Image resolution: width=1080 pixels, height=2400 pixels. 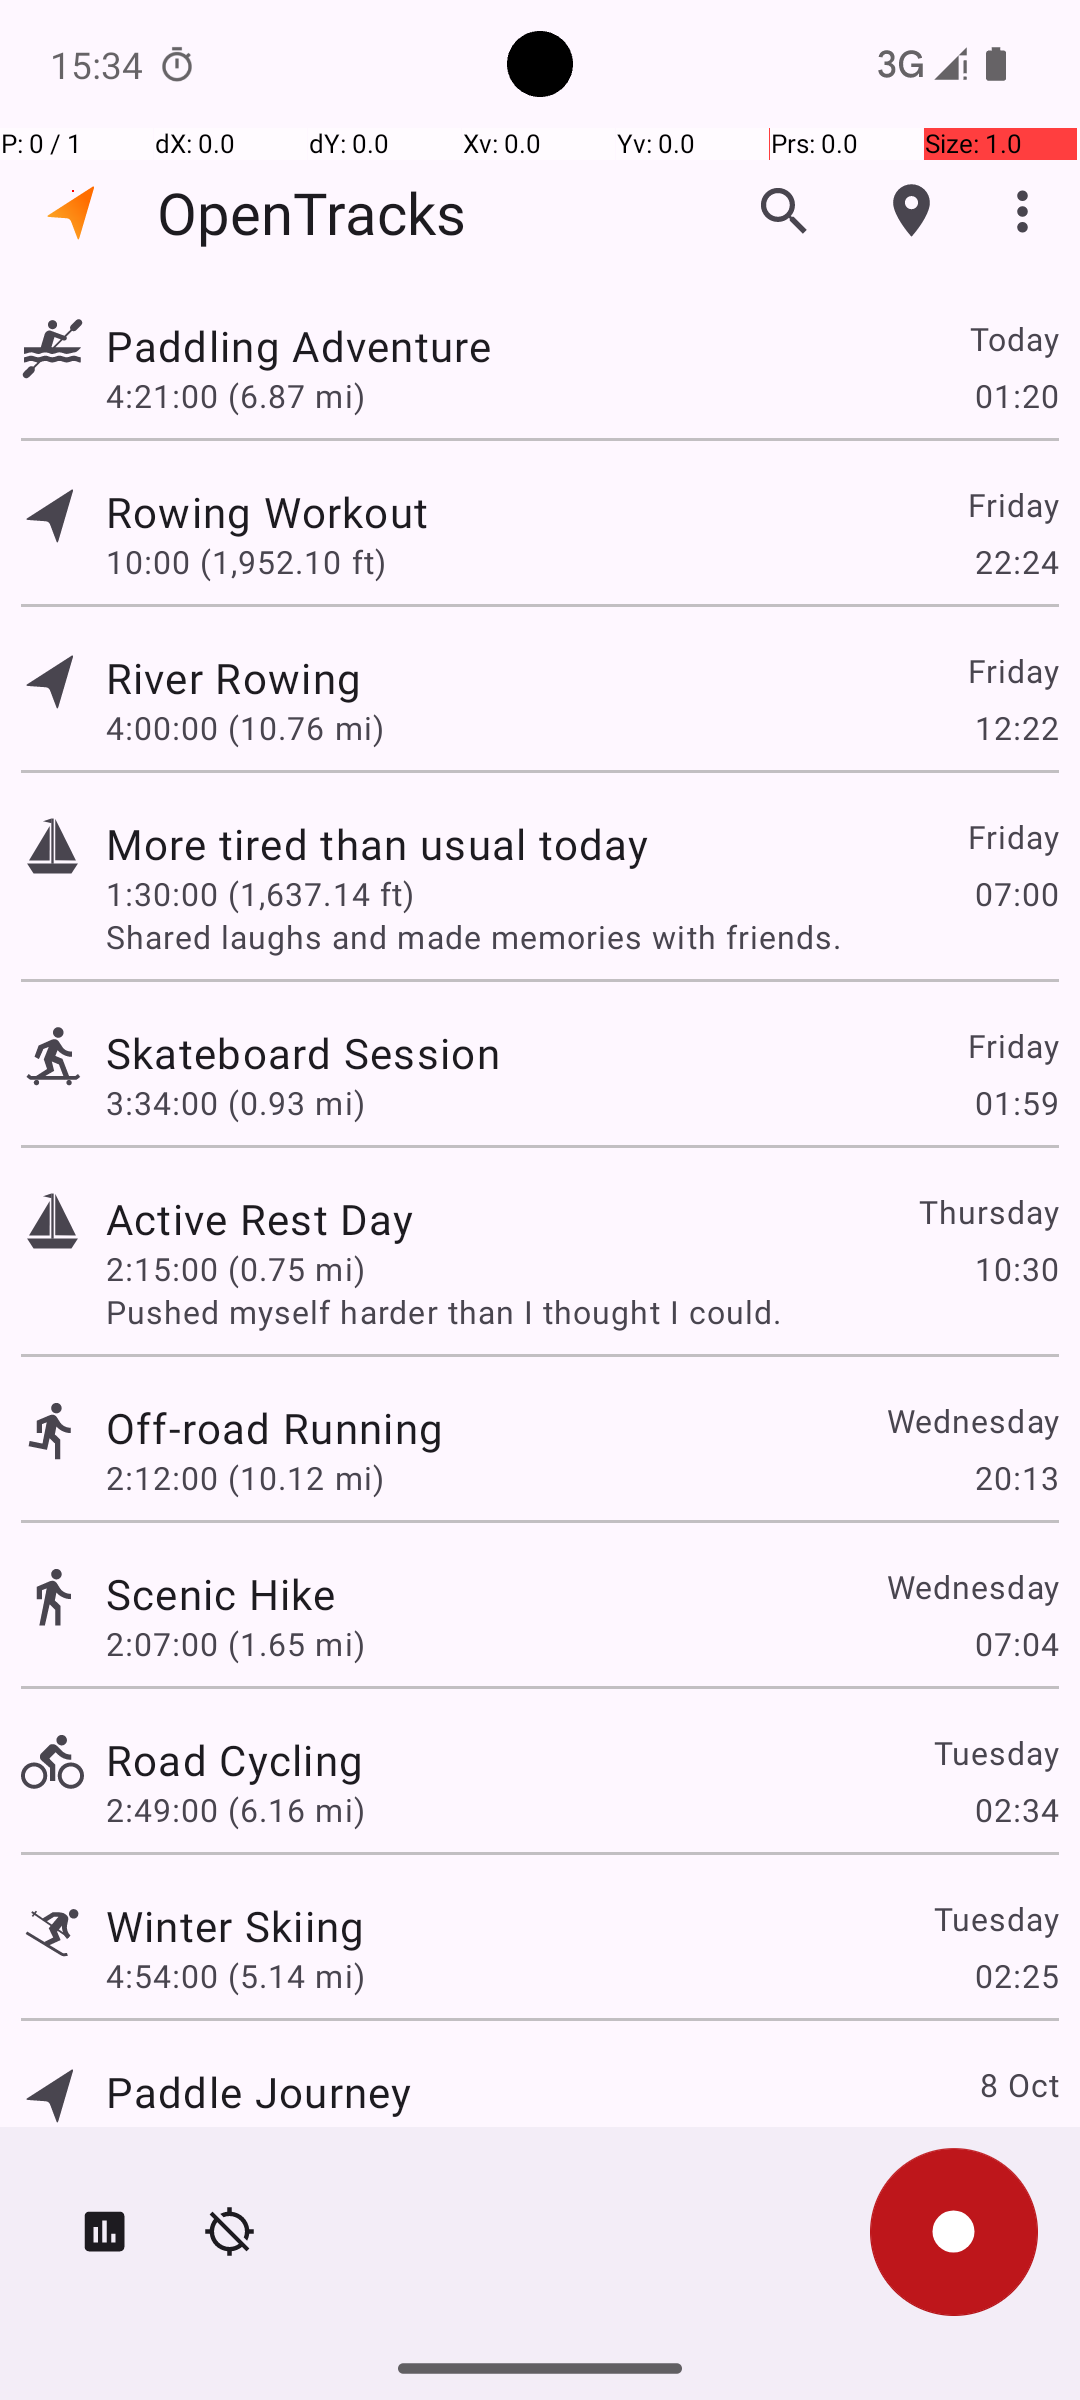 What do you see at coordinates (1016, 395) in the screenshot?
I see `01:20` at bounding box center [1016, 395].